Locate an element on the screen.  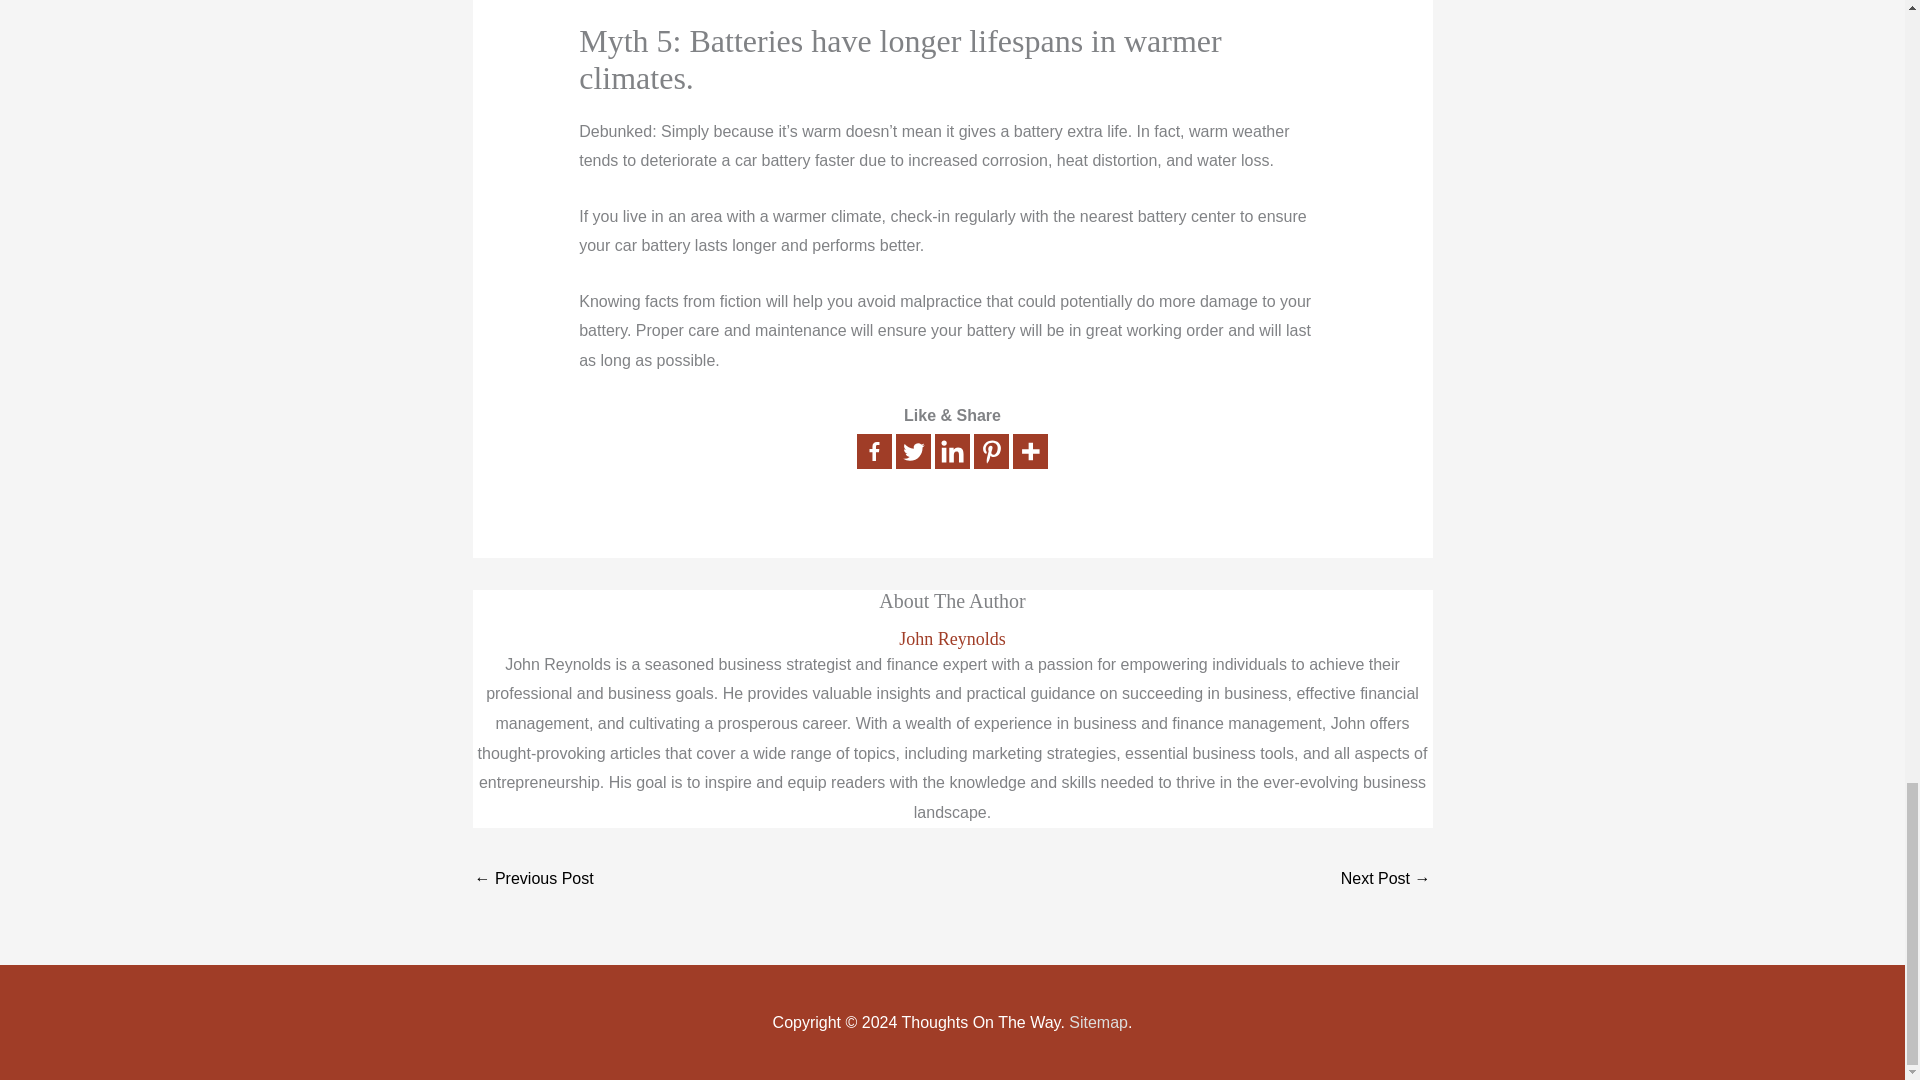
More is located at coordinates (1030, 451).